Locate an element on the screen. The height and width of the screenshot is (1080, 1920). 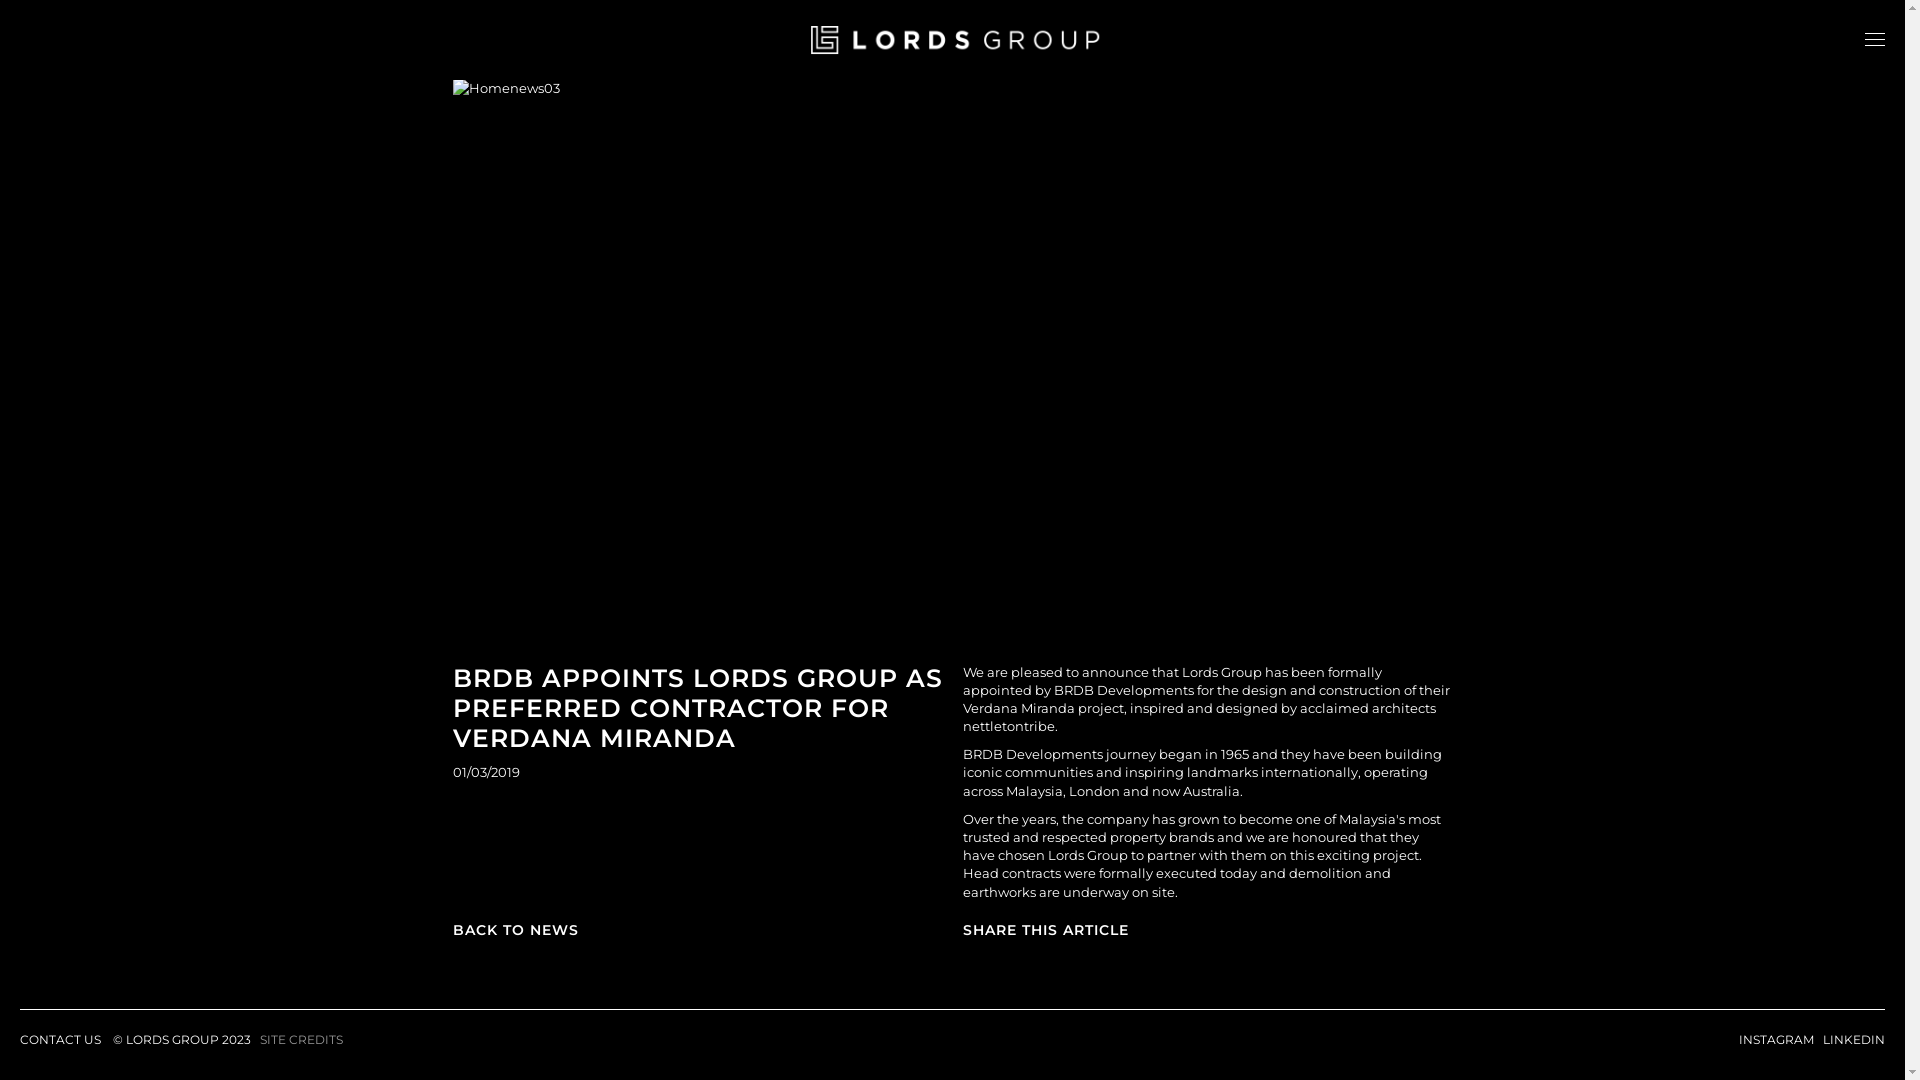
SITE CREDITS is located at coordinates (302, 1040).